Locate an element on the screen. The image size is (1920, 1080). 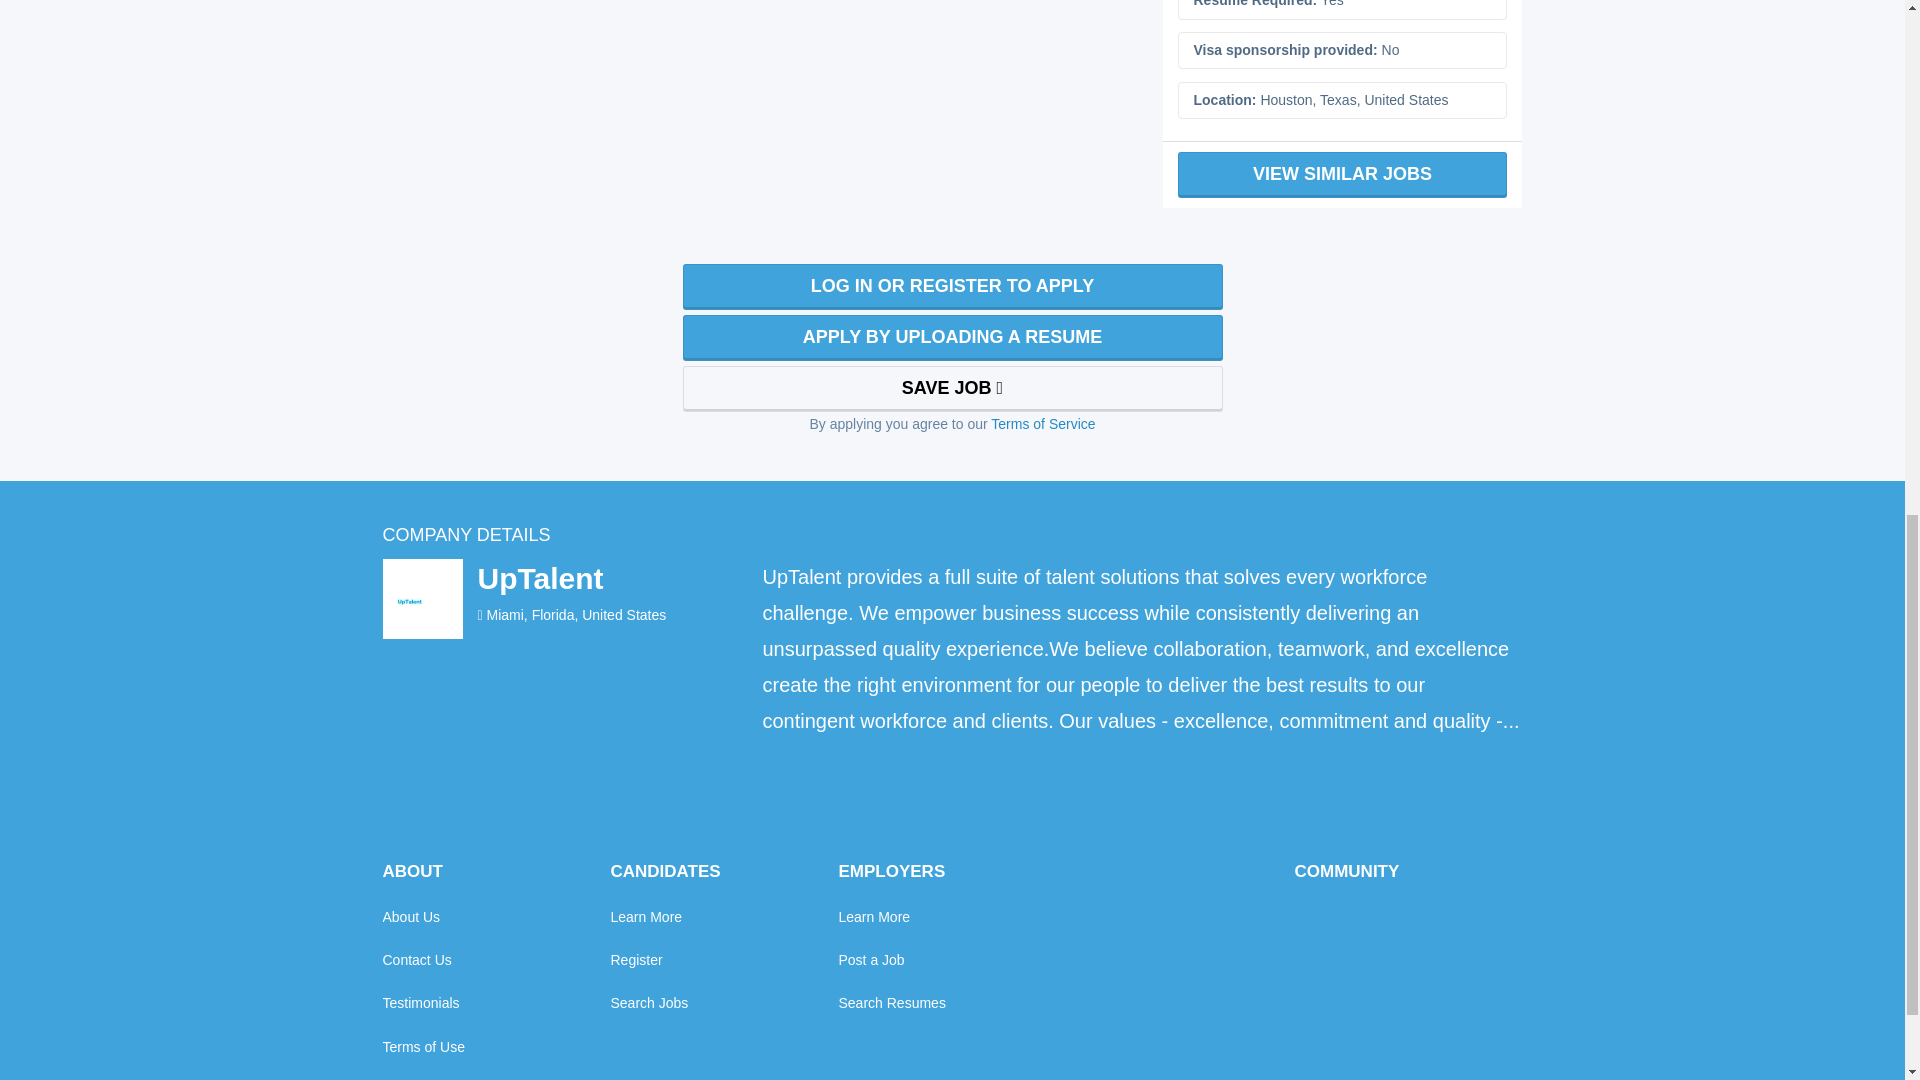
Contact Us is located at coordinates (416, 960).